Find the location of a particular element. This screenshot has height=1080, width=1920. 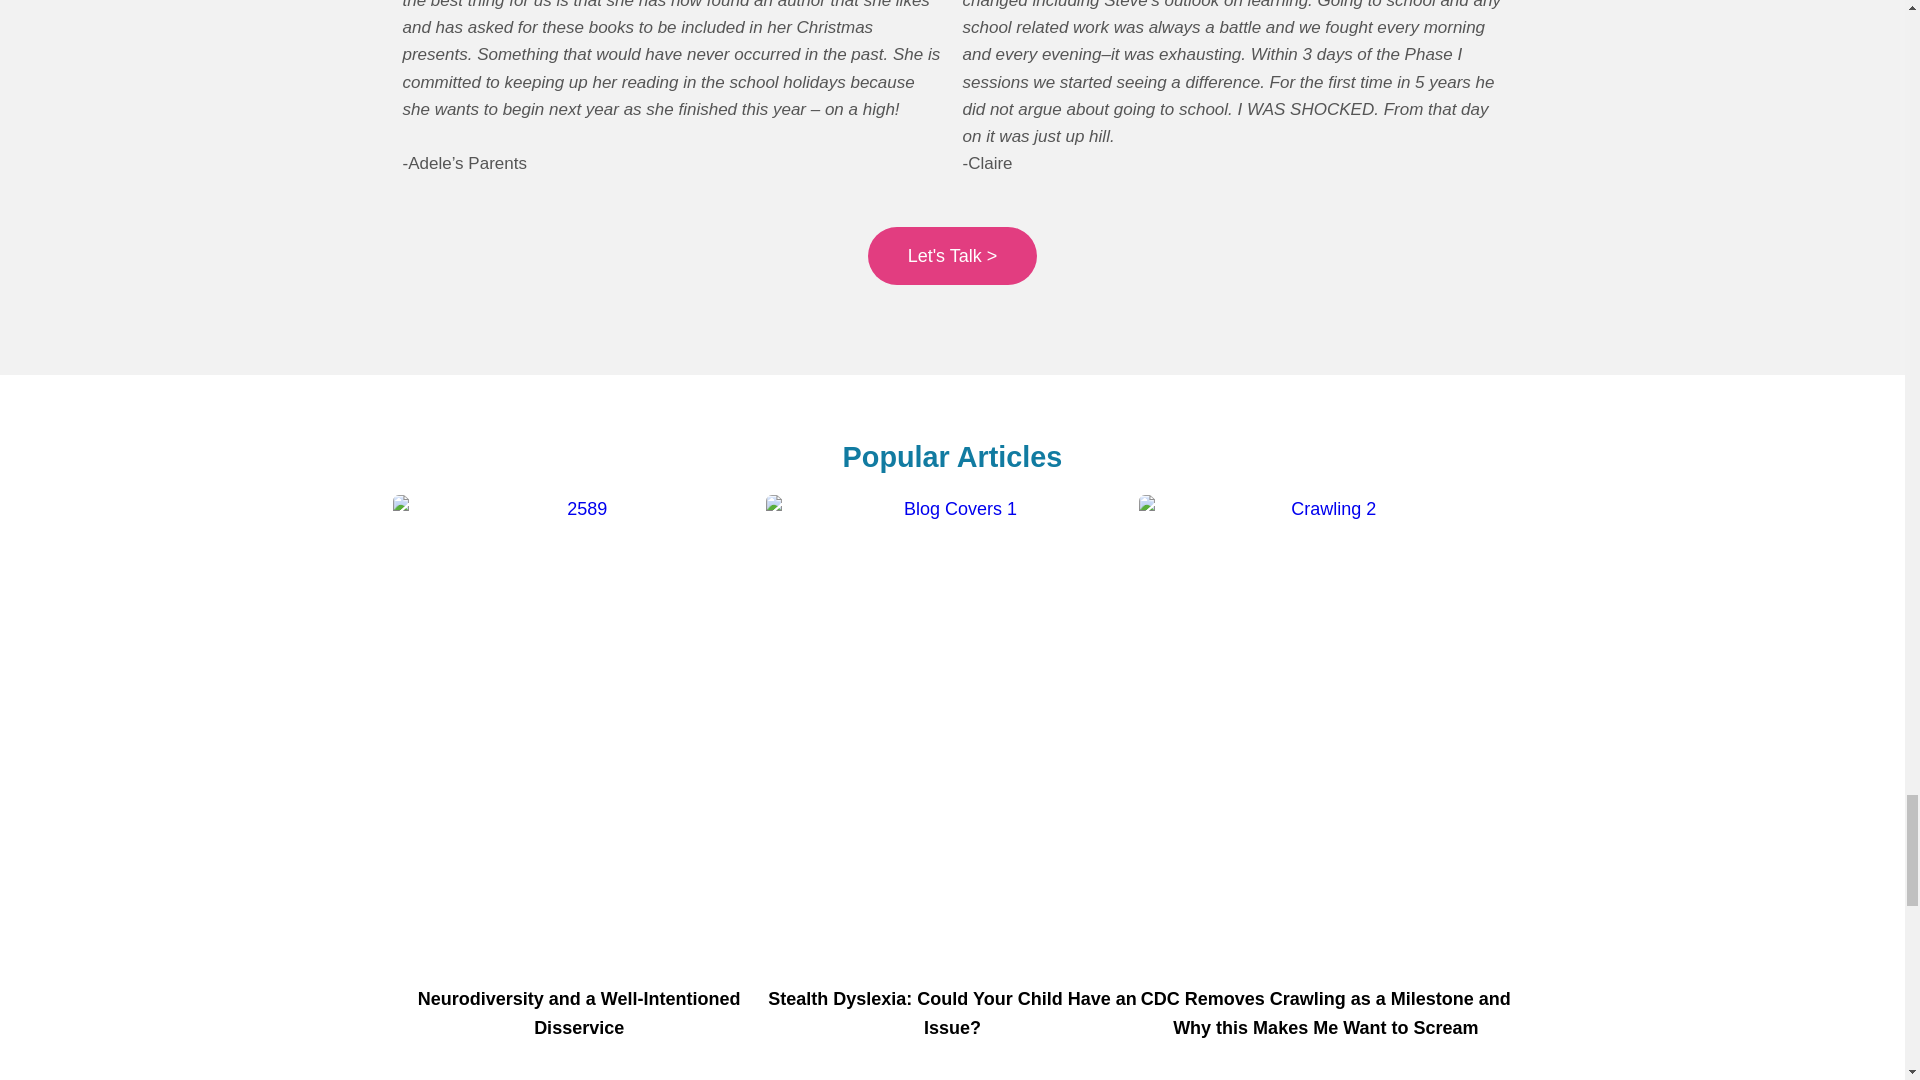

Stealth Dyslexia: Could Your Child Have an Issue? is located at coordinates (952, 1013).